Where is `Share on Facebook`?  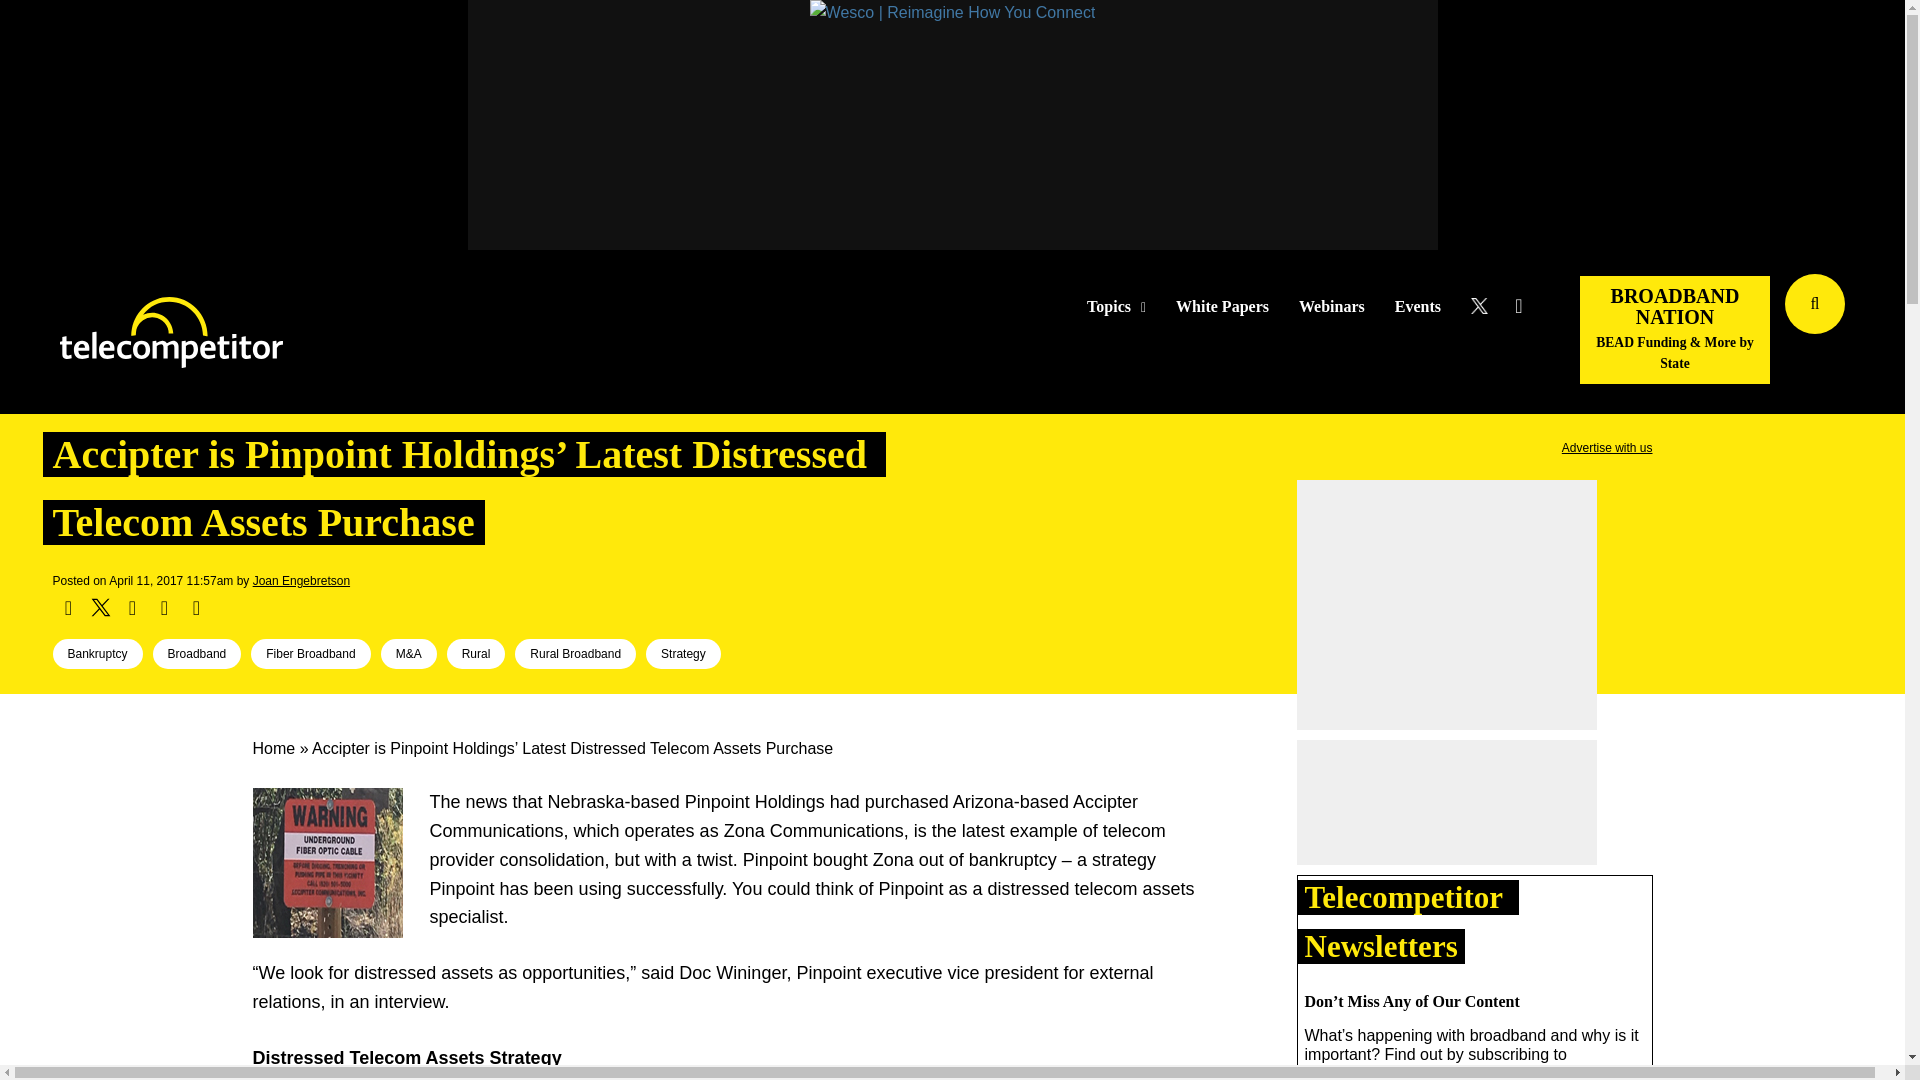
Share on Facebook is located at coordinates (68, 608).